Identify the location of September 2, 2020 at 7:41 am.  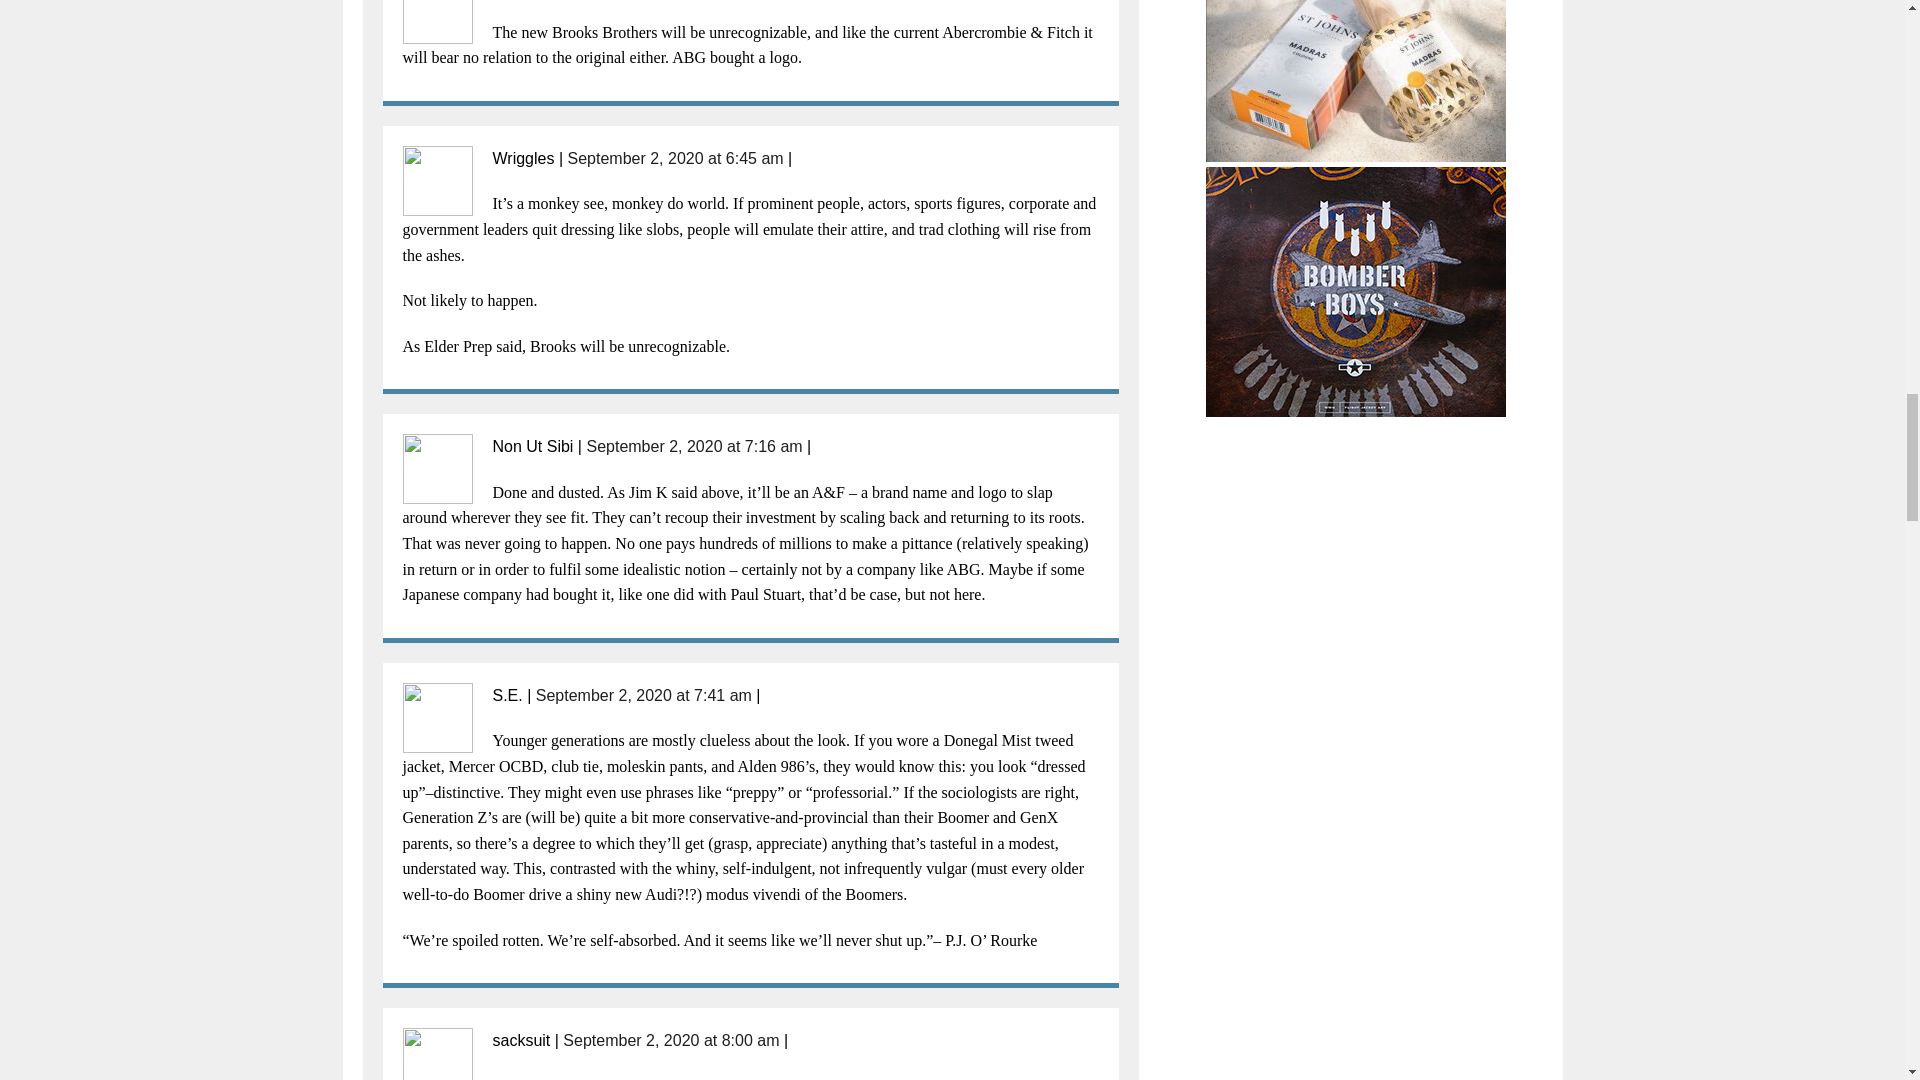
(644, 695).